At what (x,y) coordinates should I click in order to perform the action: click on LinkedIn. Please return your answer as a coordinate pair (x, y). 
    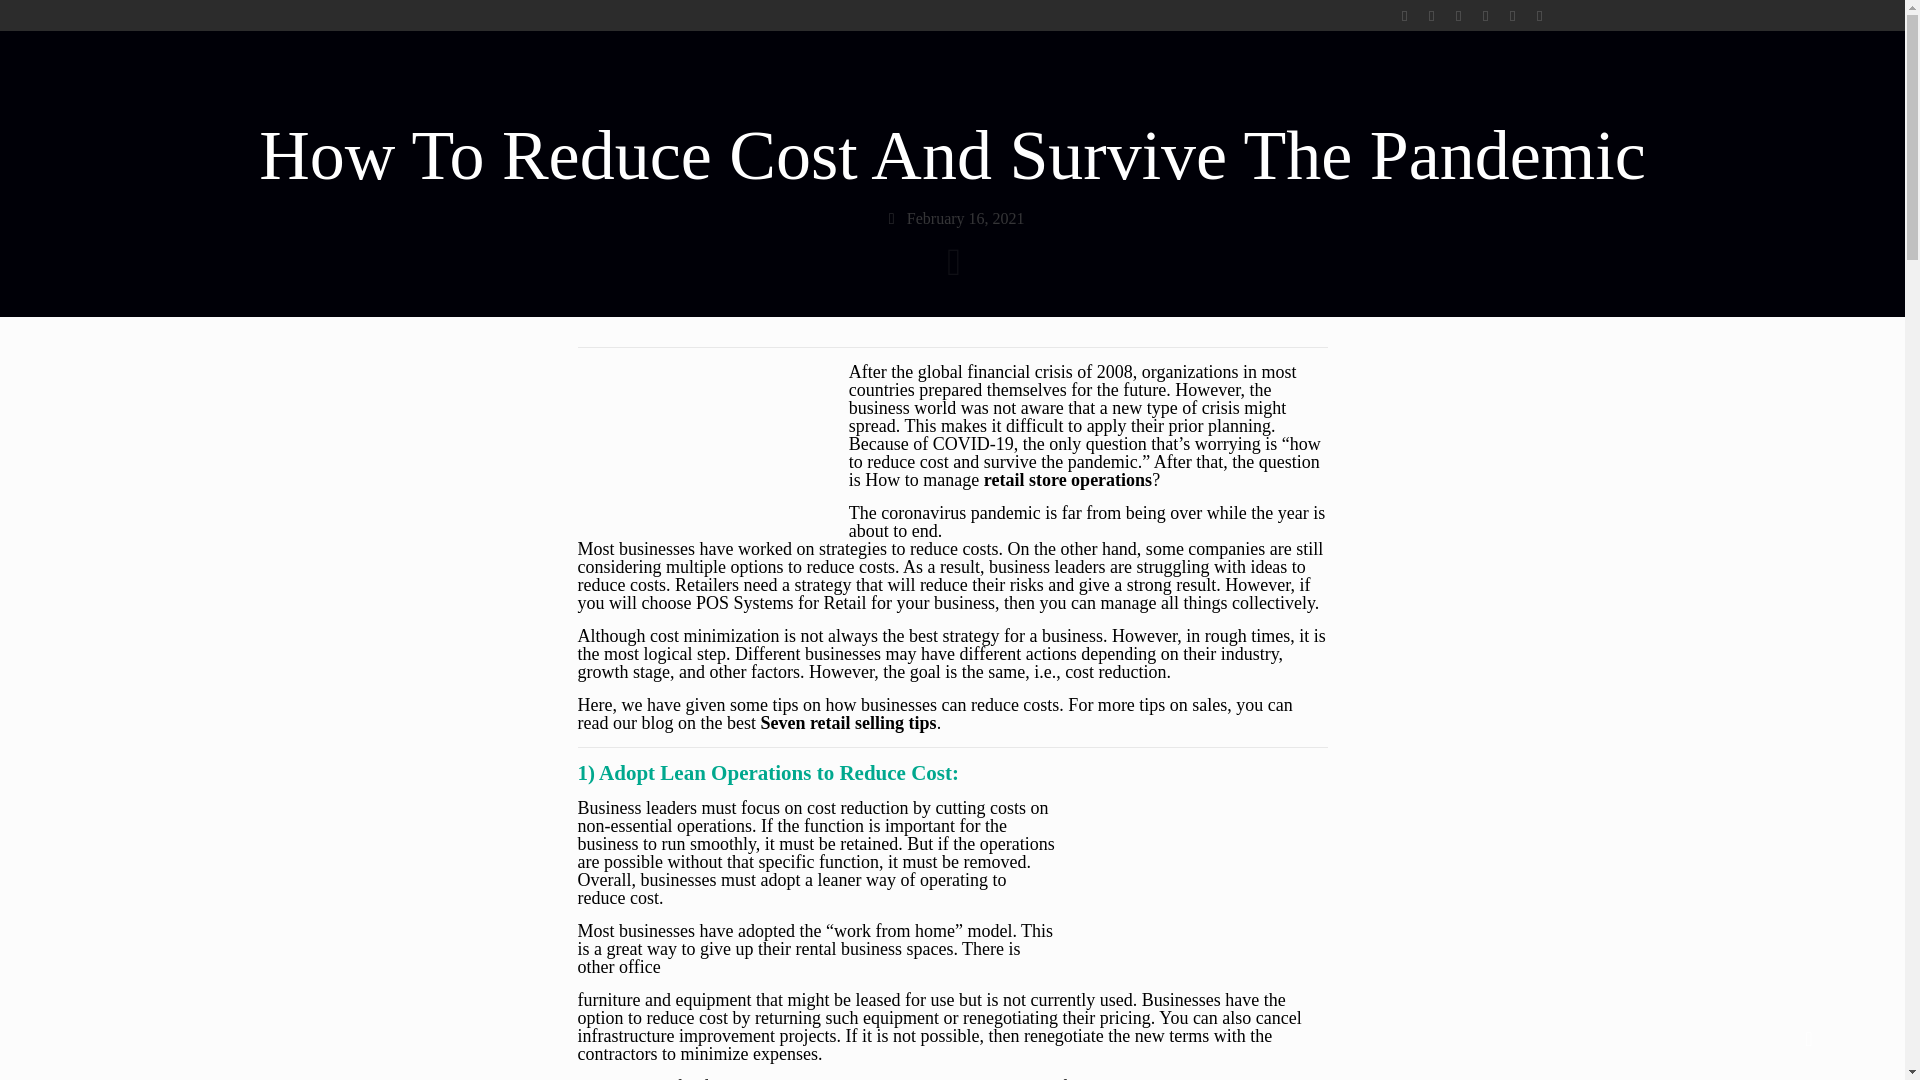
    Looking at the image, I should click on (1484, 15).